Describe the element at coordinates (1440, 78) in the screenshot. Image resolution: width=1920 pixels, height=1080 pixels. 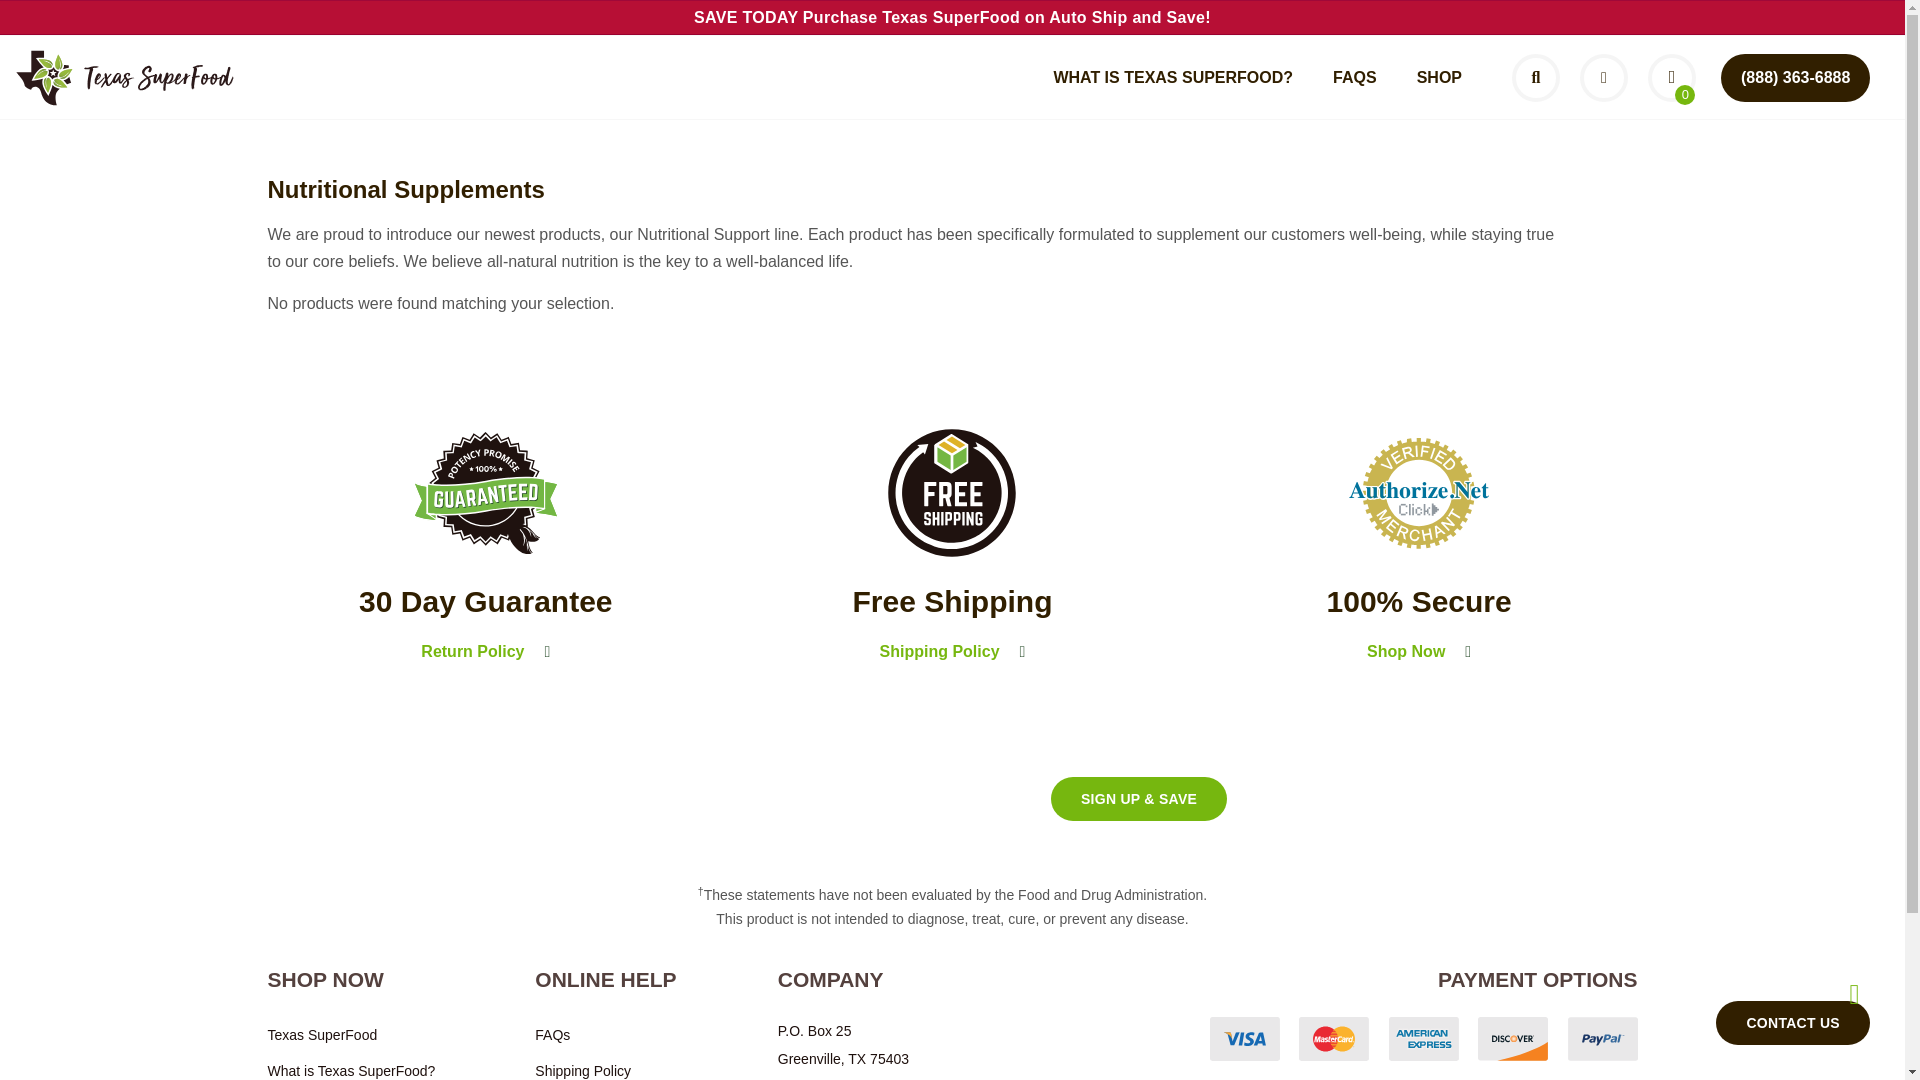
I see `SHOP` at that location.